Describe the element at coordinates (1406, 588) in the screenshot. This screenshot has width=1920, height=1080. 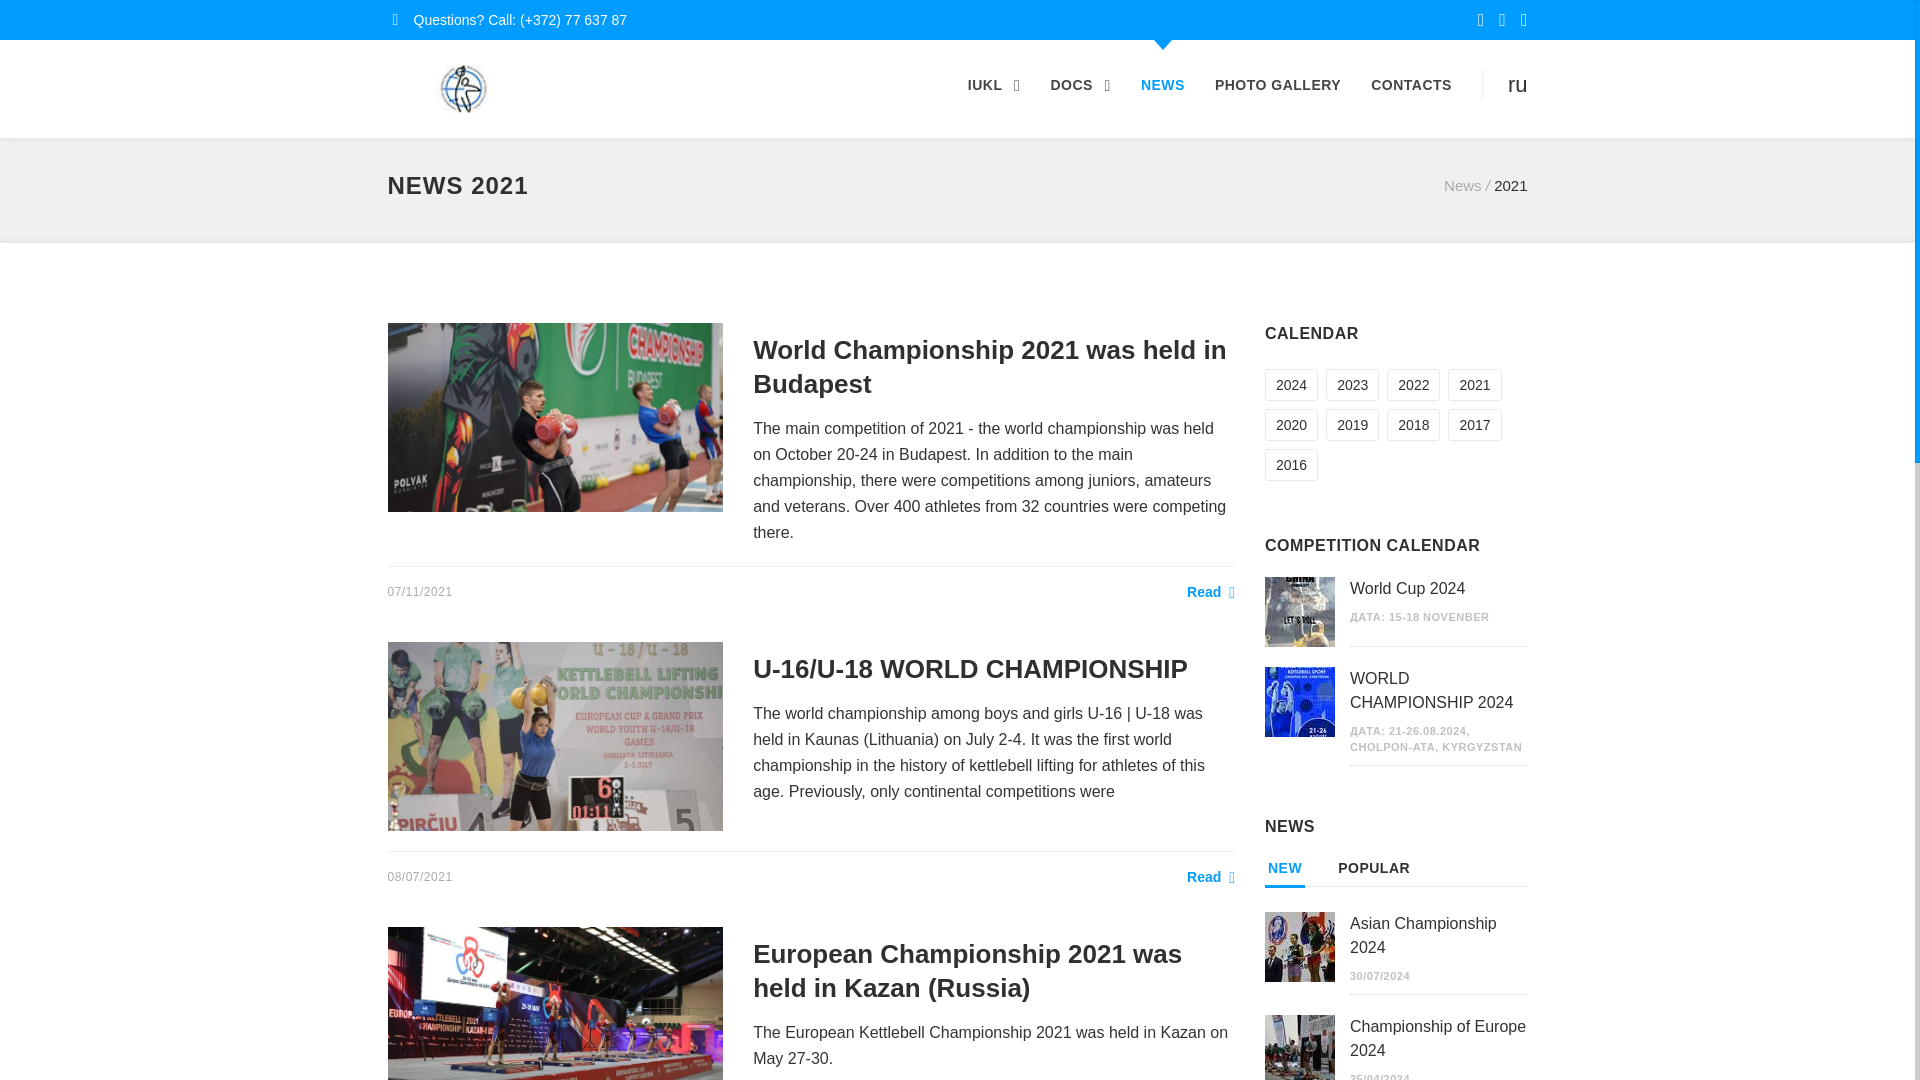
I see `World Cup 2024` at that location.